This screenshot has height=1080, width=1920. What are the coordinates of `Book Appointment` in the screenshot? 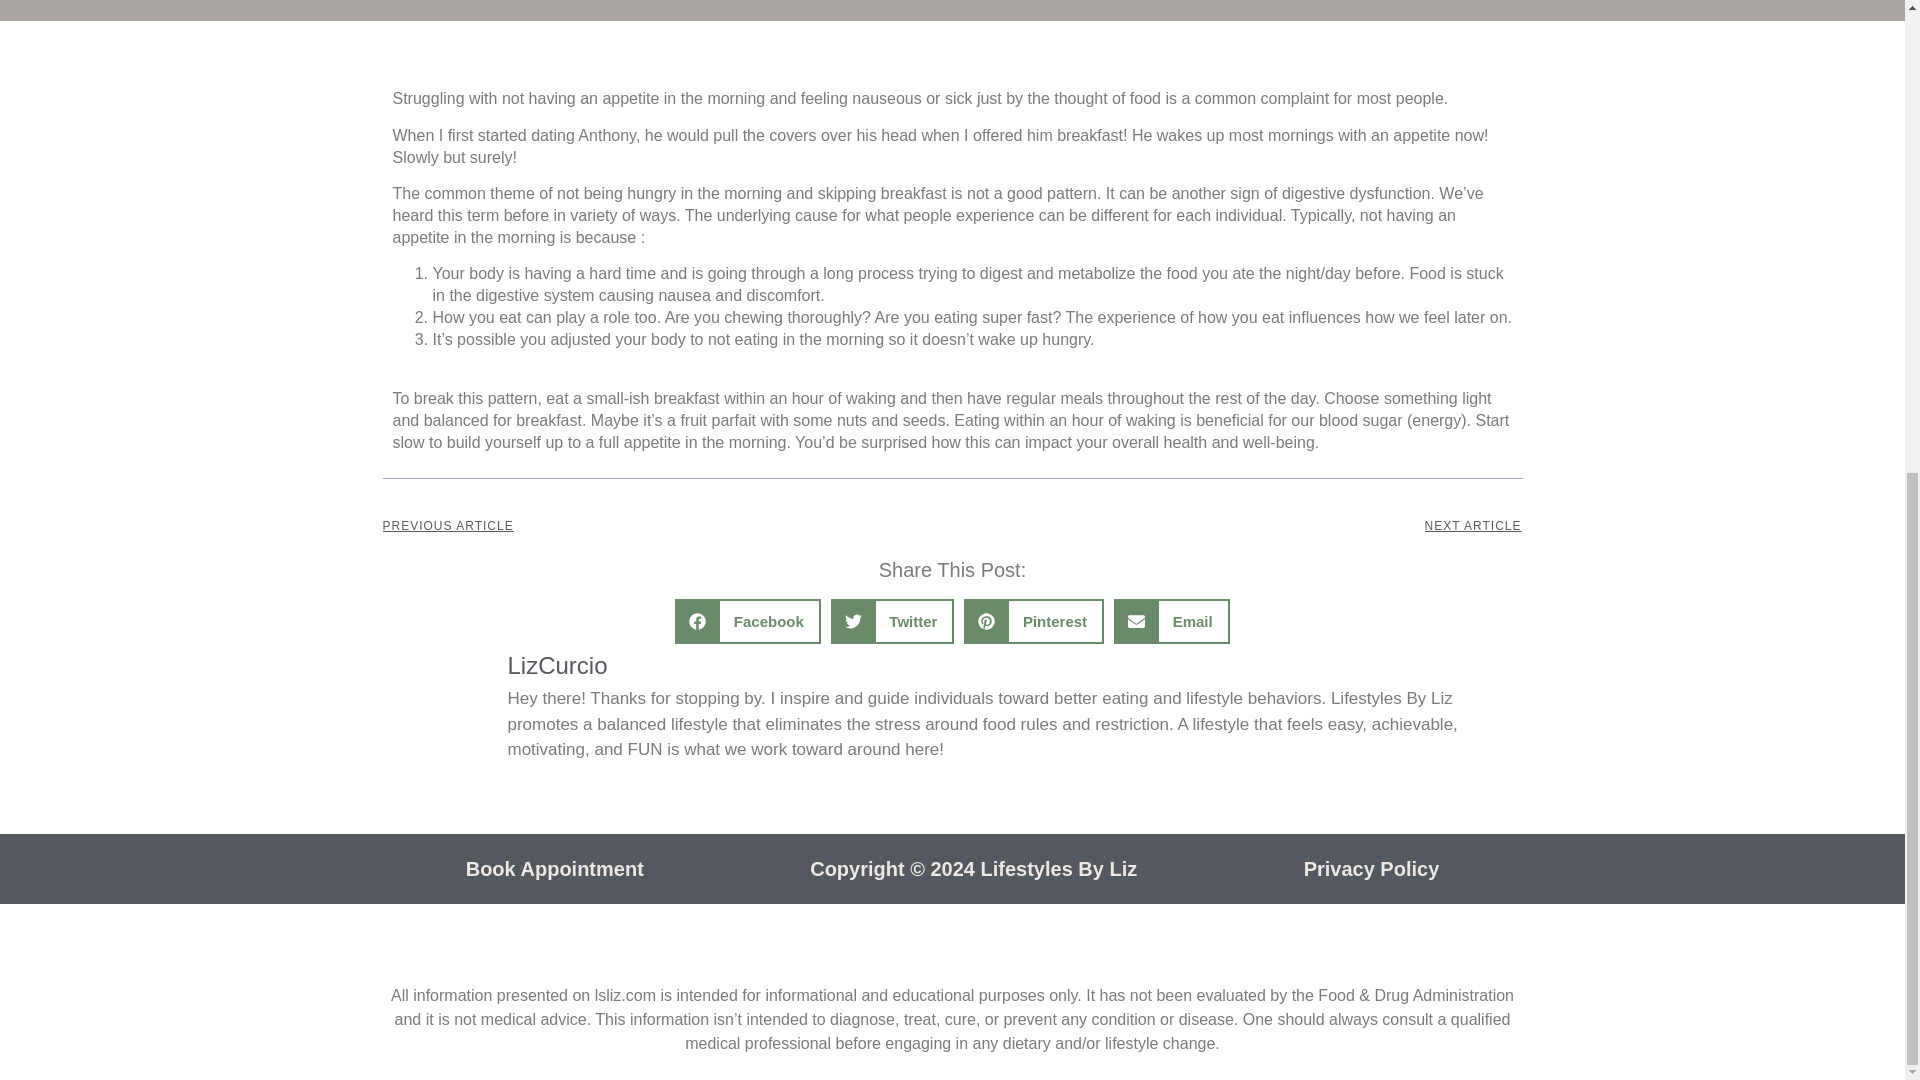 It's located at (554, 868).